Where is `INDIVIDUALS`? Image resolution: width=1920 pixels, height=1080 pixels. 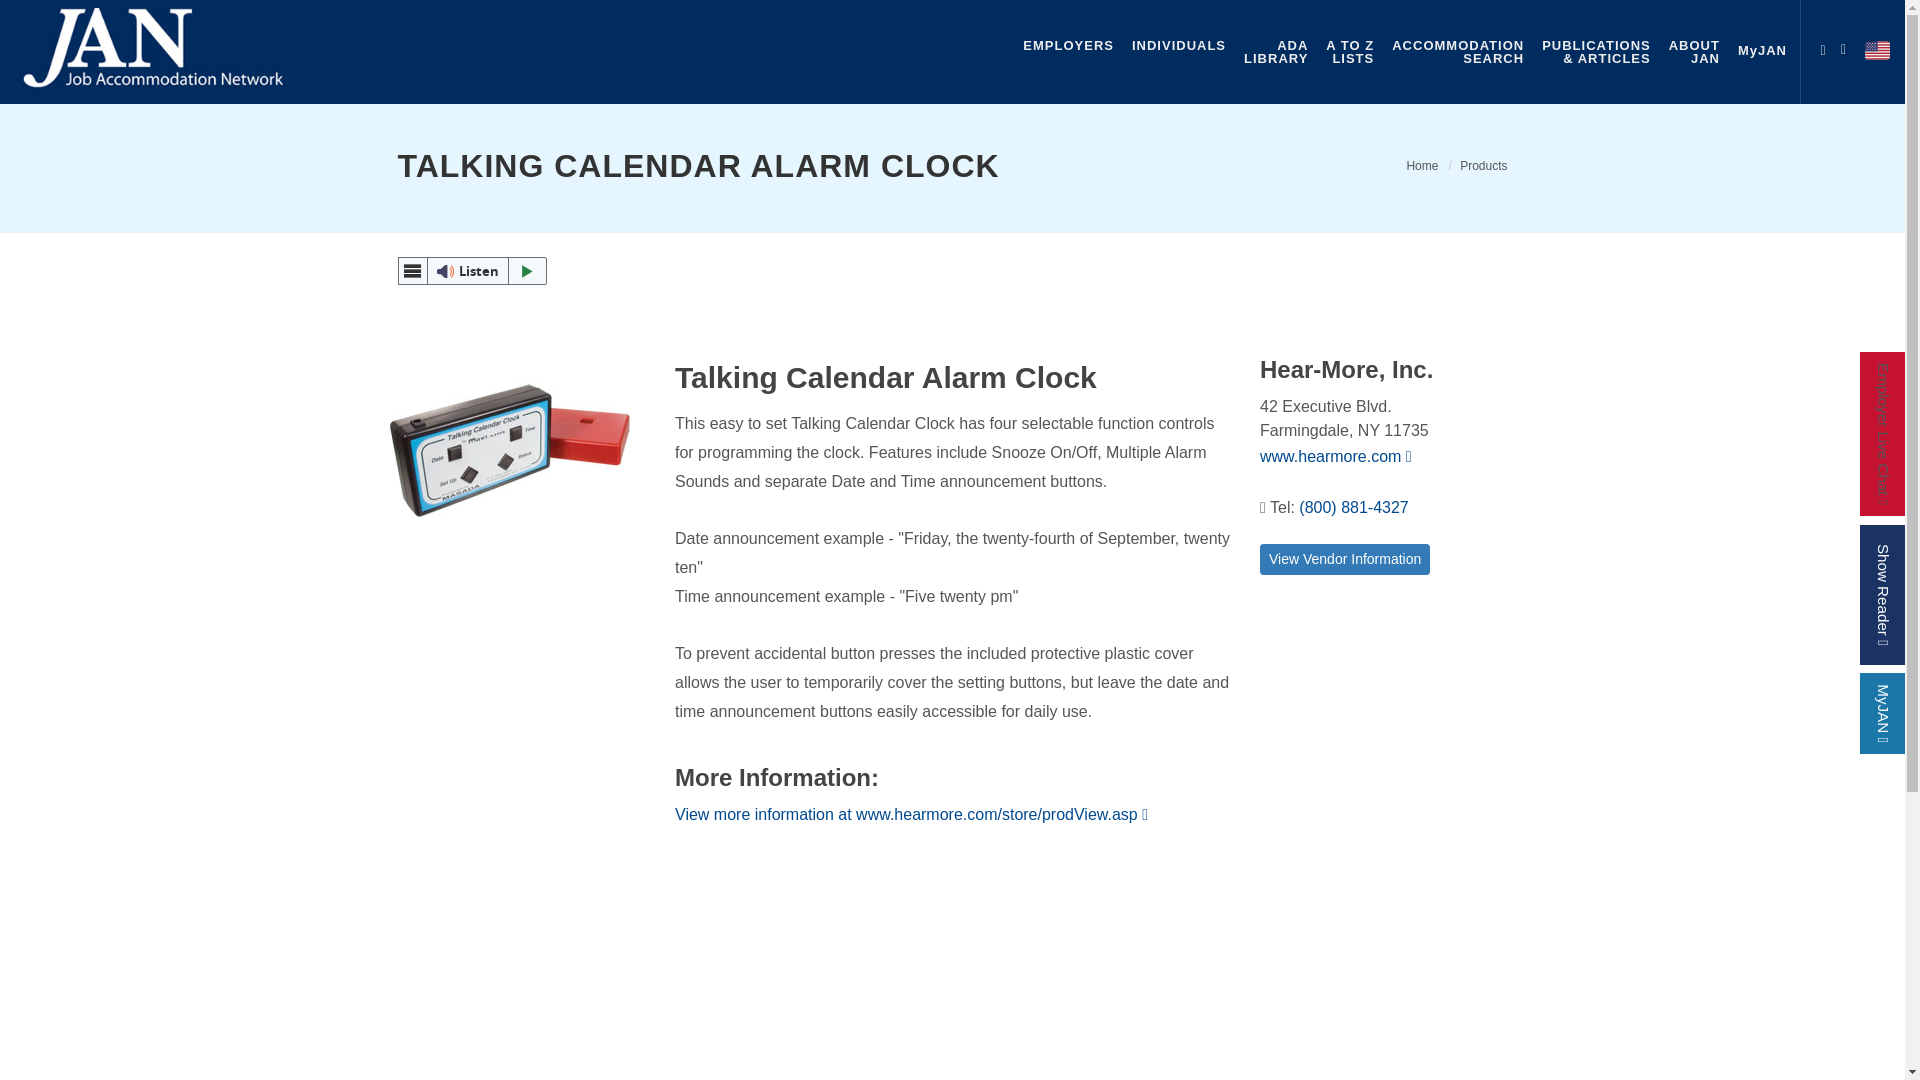 INDIVIDUALS is located at coordinates (1178, 45).